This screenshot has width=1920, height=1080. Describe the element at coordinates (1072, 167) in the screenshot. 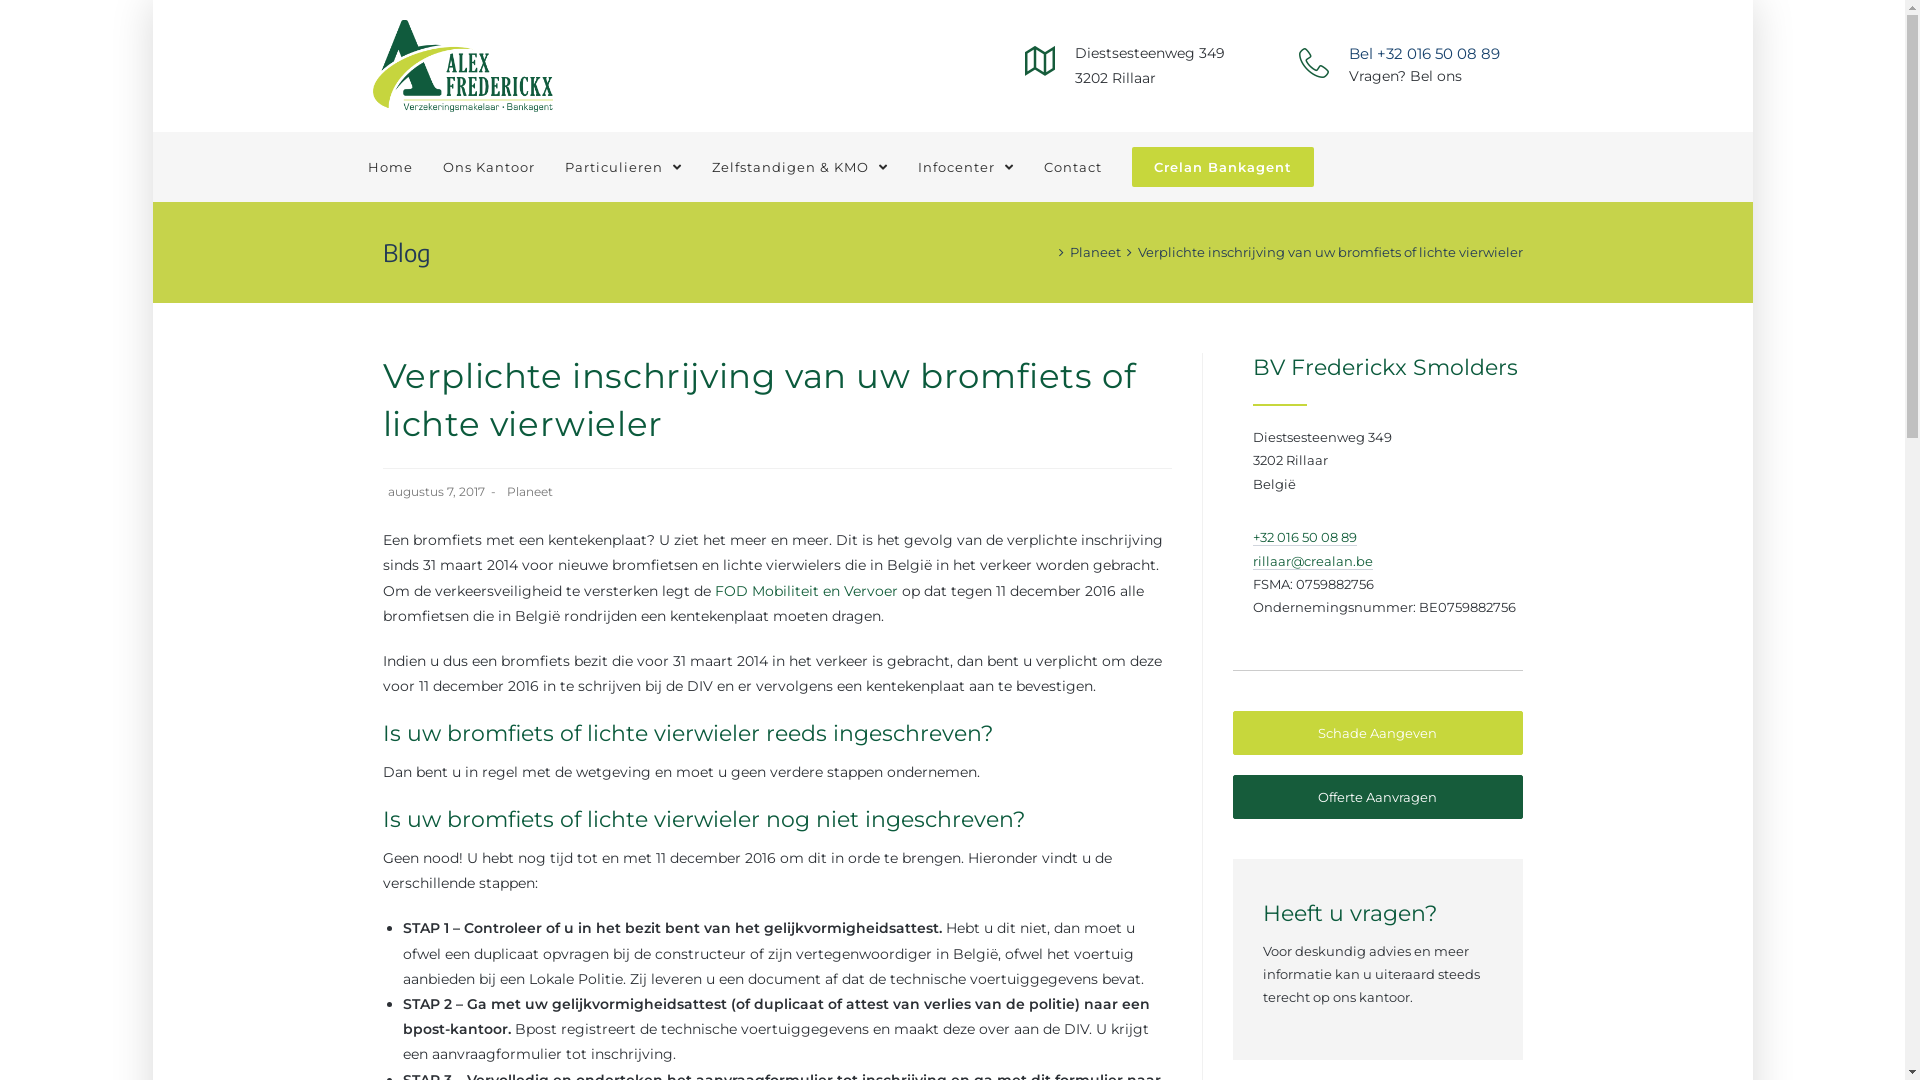

I see `Contact` at that location.